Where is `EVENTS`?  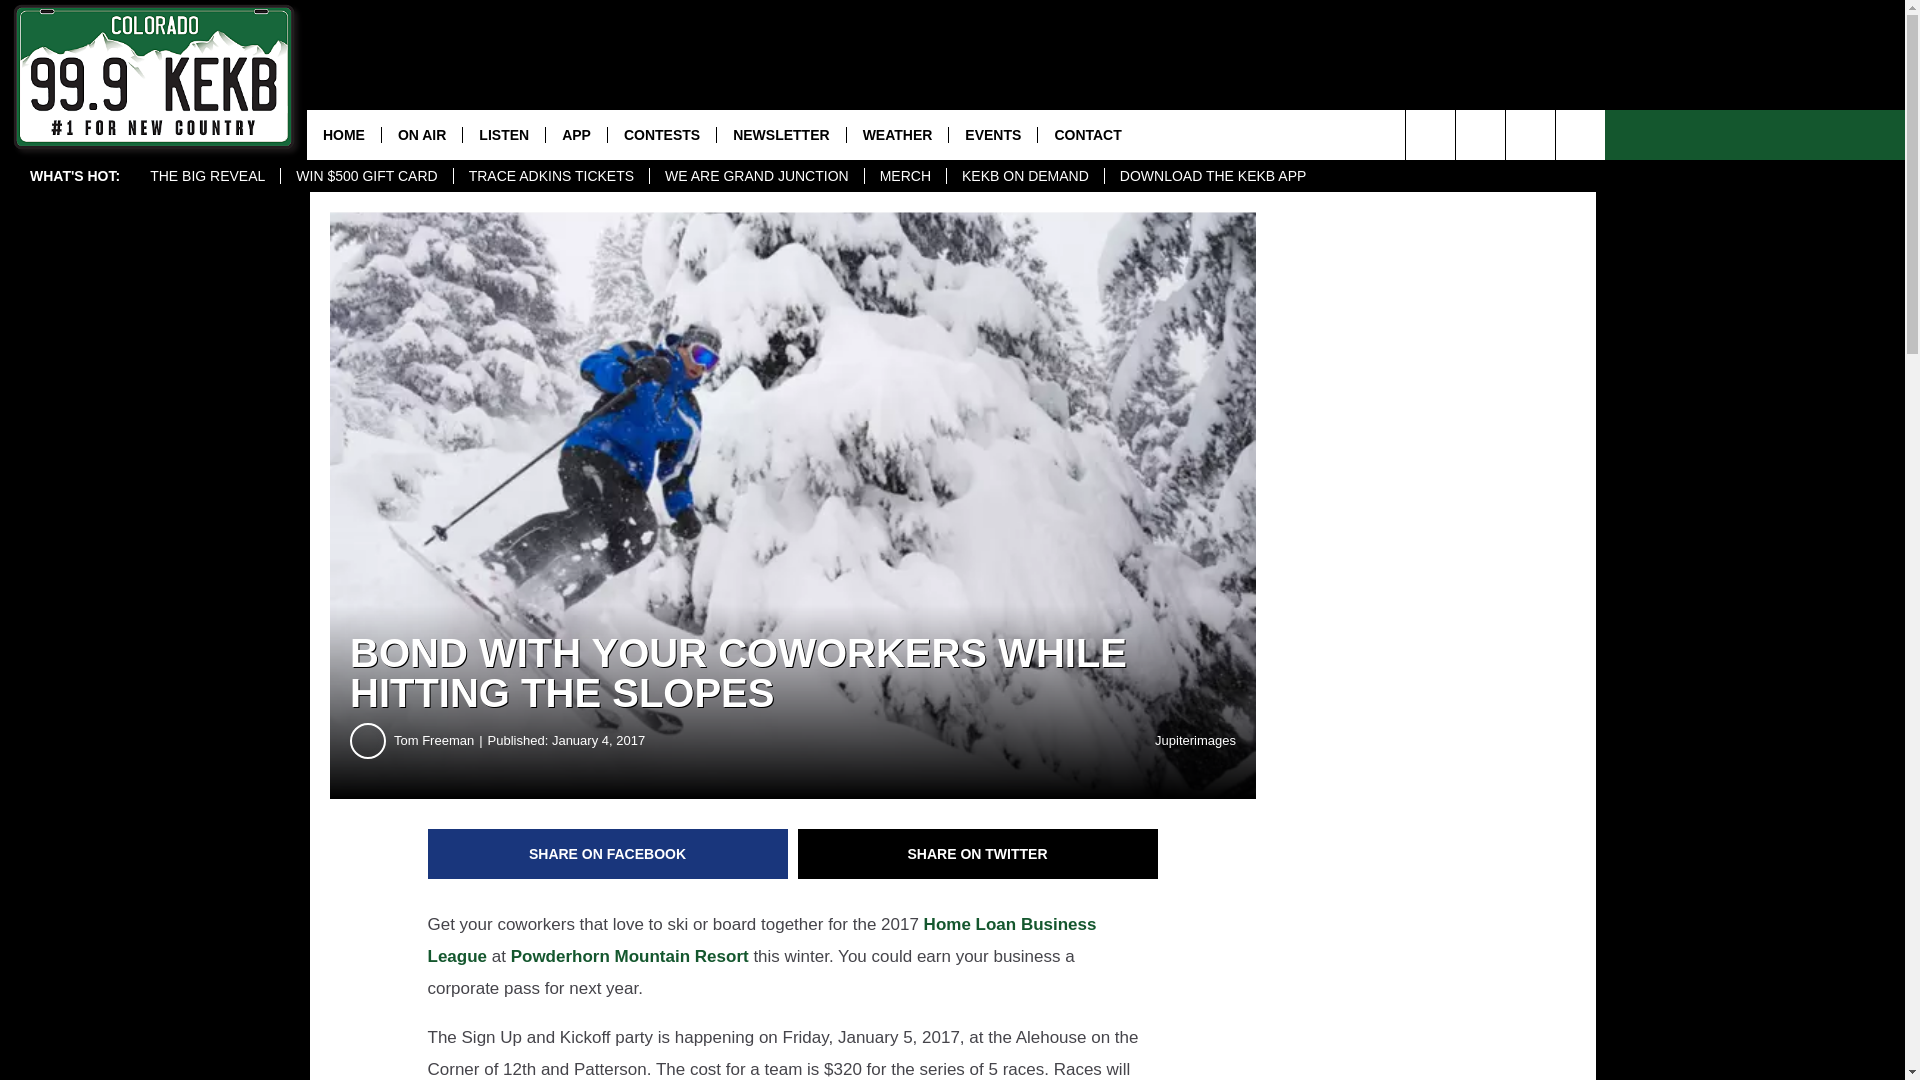 EVENTS is located at coordinates (992, 134).